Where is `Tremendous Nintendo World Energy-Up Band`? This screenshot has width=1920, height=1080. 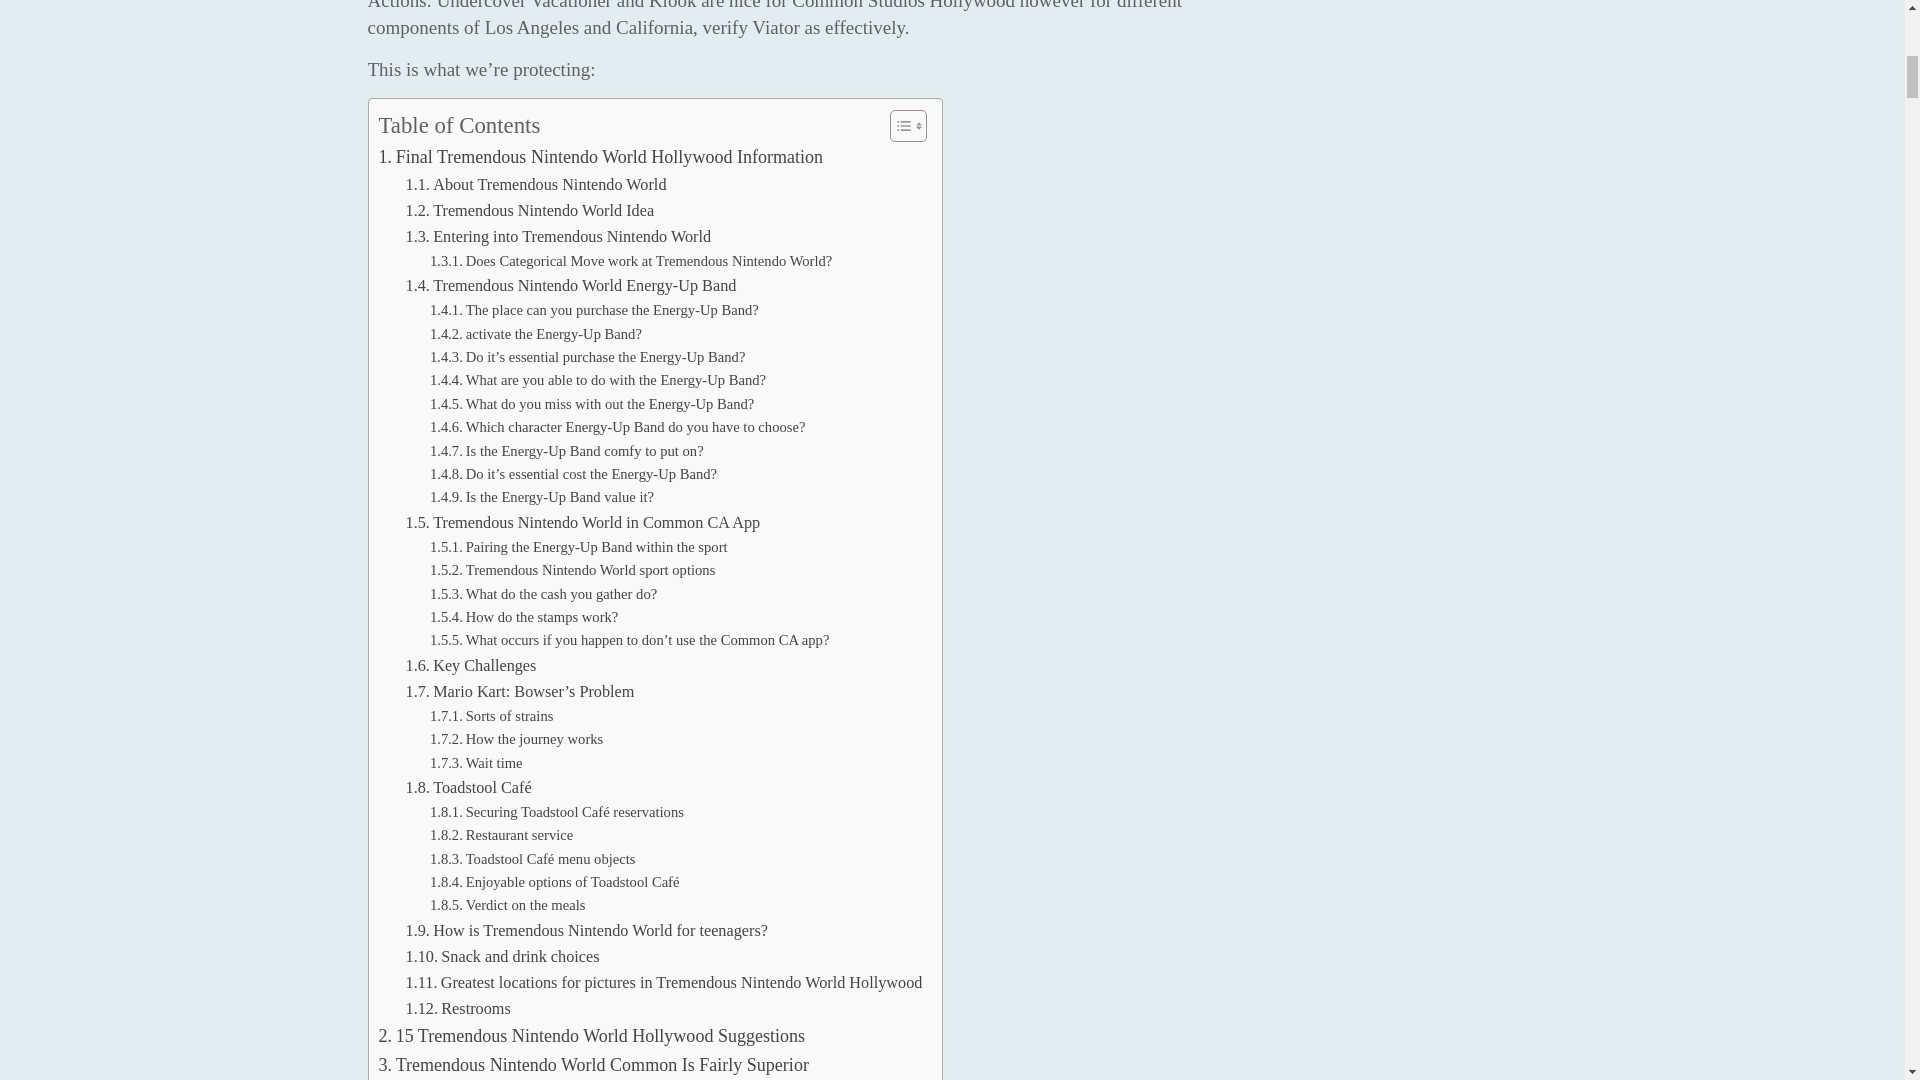
Tremendous Nintendo World Energy-Up Band is located at coordinates (571, 286).